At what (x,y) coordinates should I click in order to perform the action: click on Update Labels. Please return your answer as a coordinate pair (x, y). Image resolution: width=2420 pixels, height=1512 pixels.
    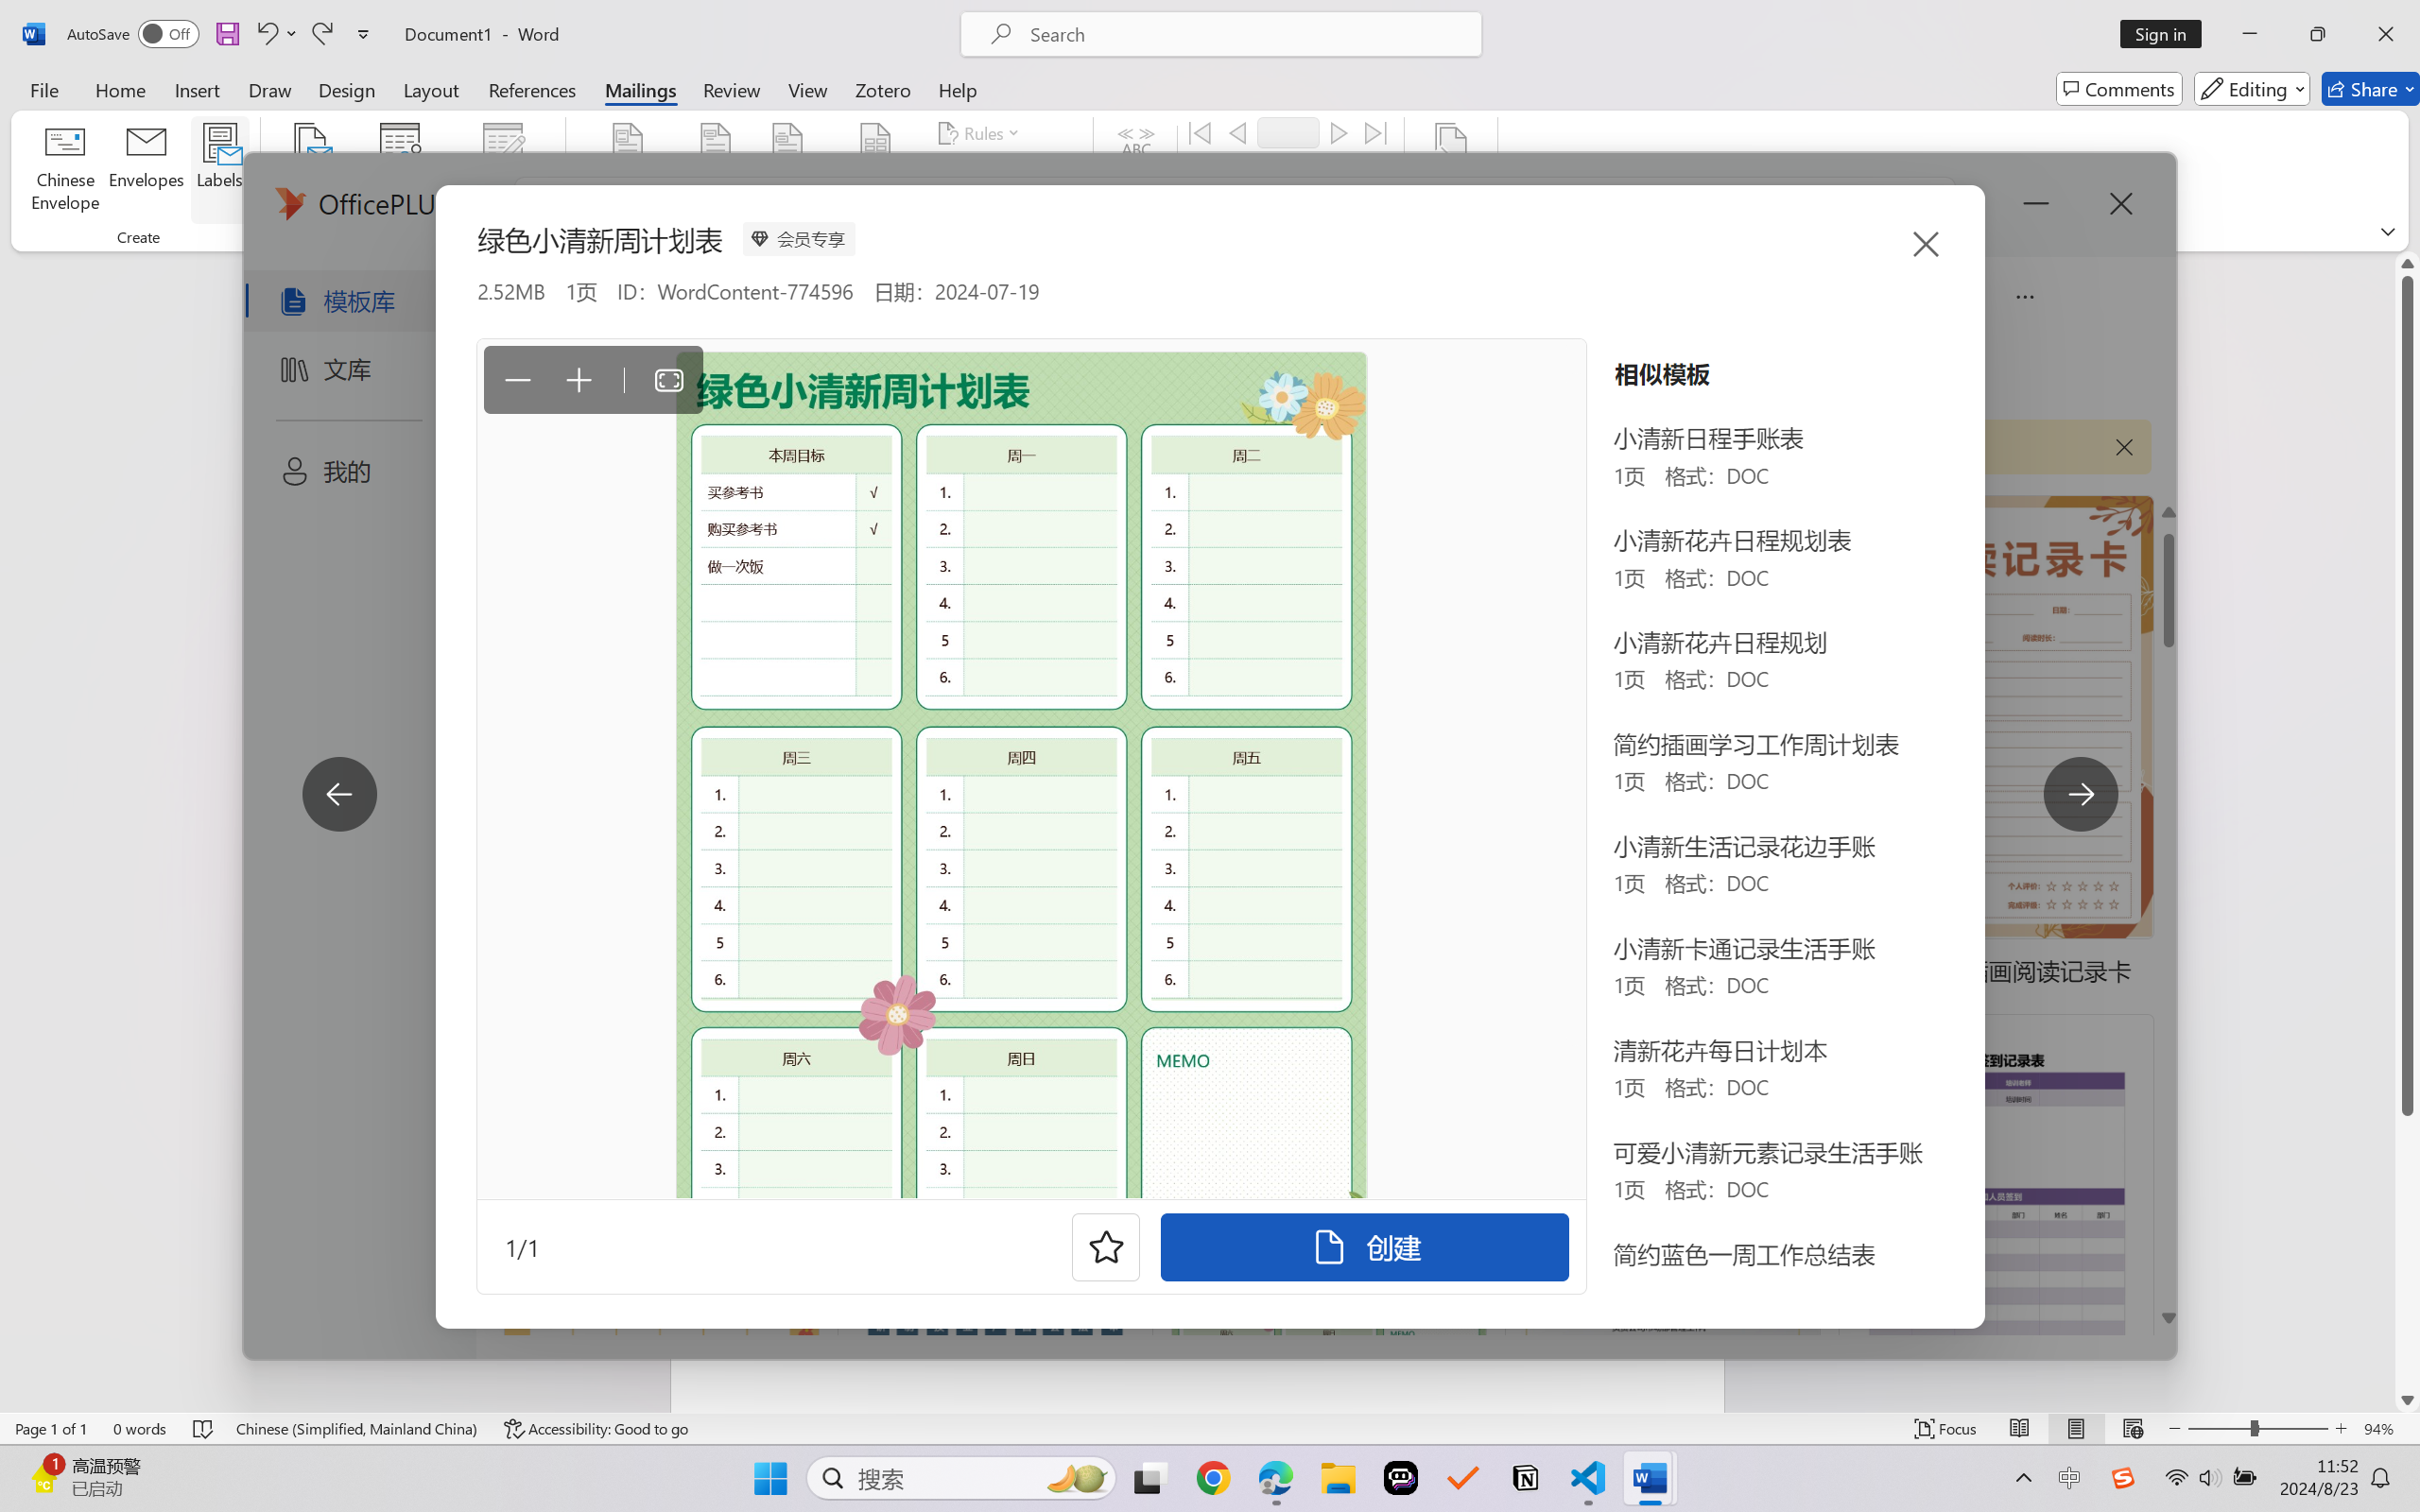
    Looking at the image, I should click on (1006, 206).